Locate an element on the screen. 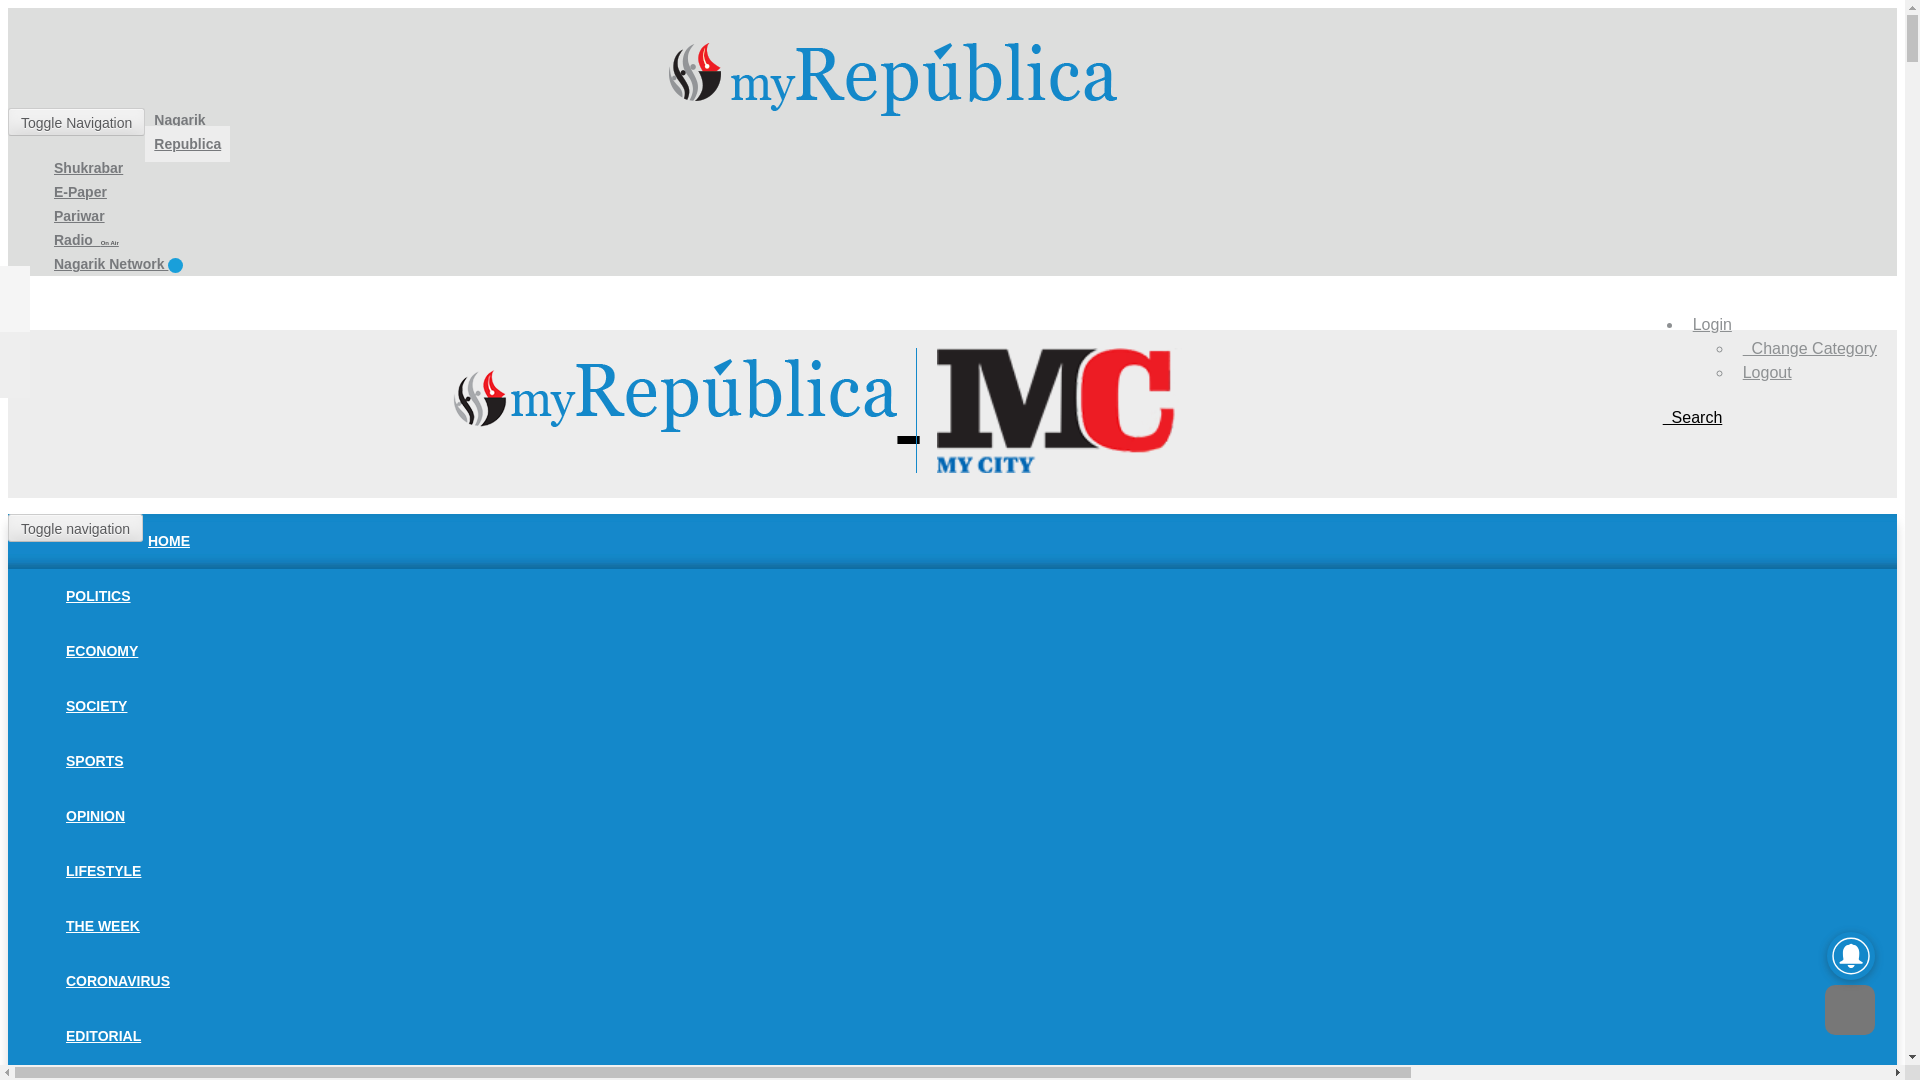  Pariwar is located at coordinates (78, 216).